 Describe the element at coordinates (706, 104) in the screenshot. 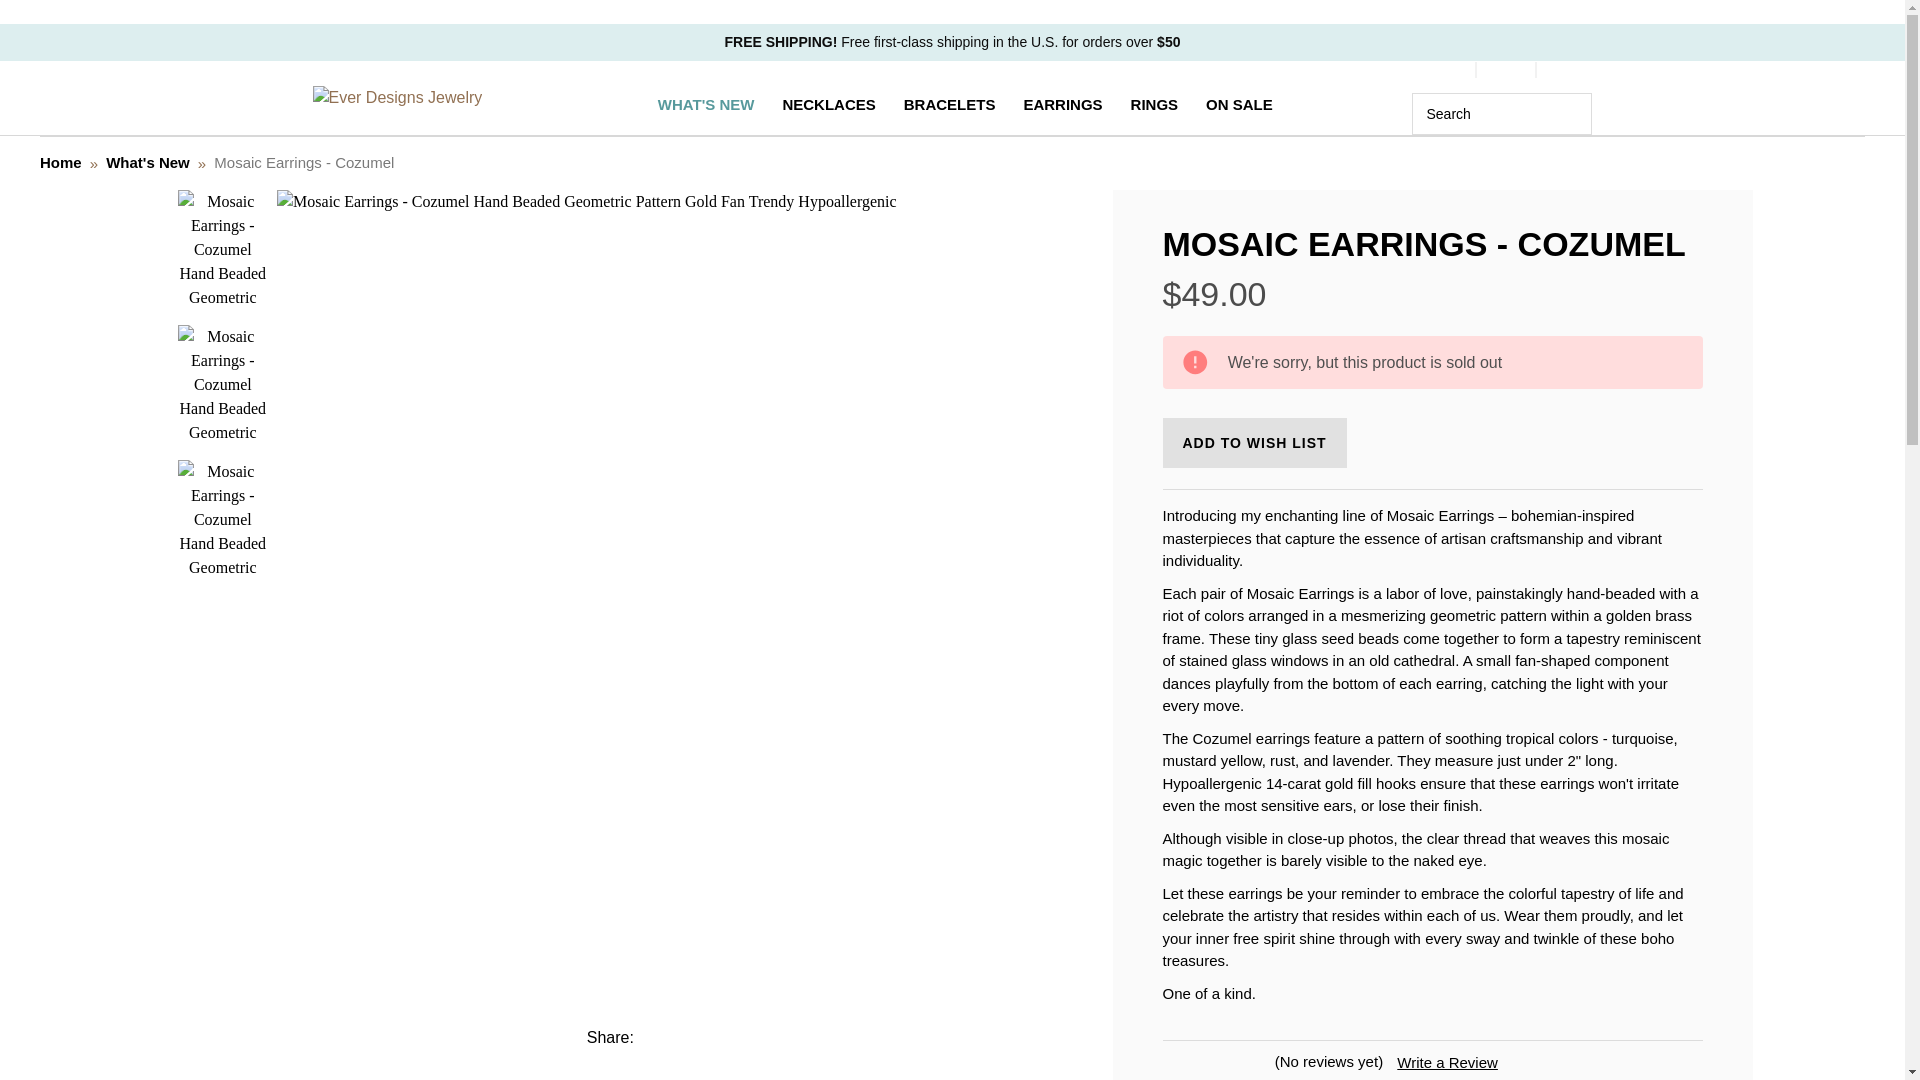

I see `WHAT'S NEW` at that location.